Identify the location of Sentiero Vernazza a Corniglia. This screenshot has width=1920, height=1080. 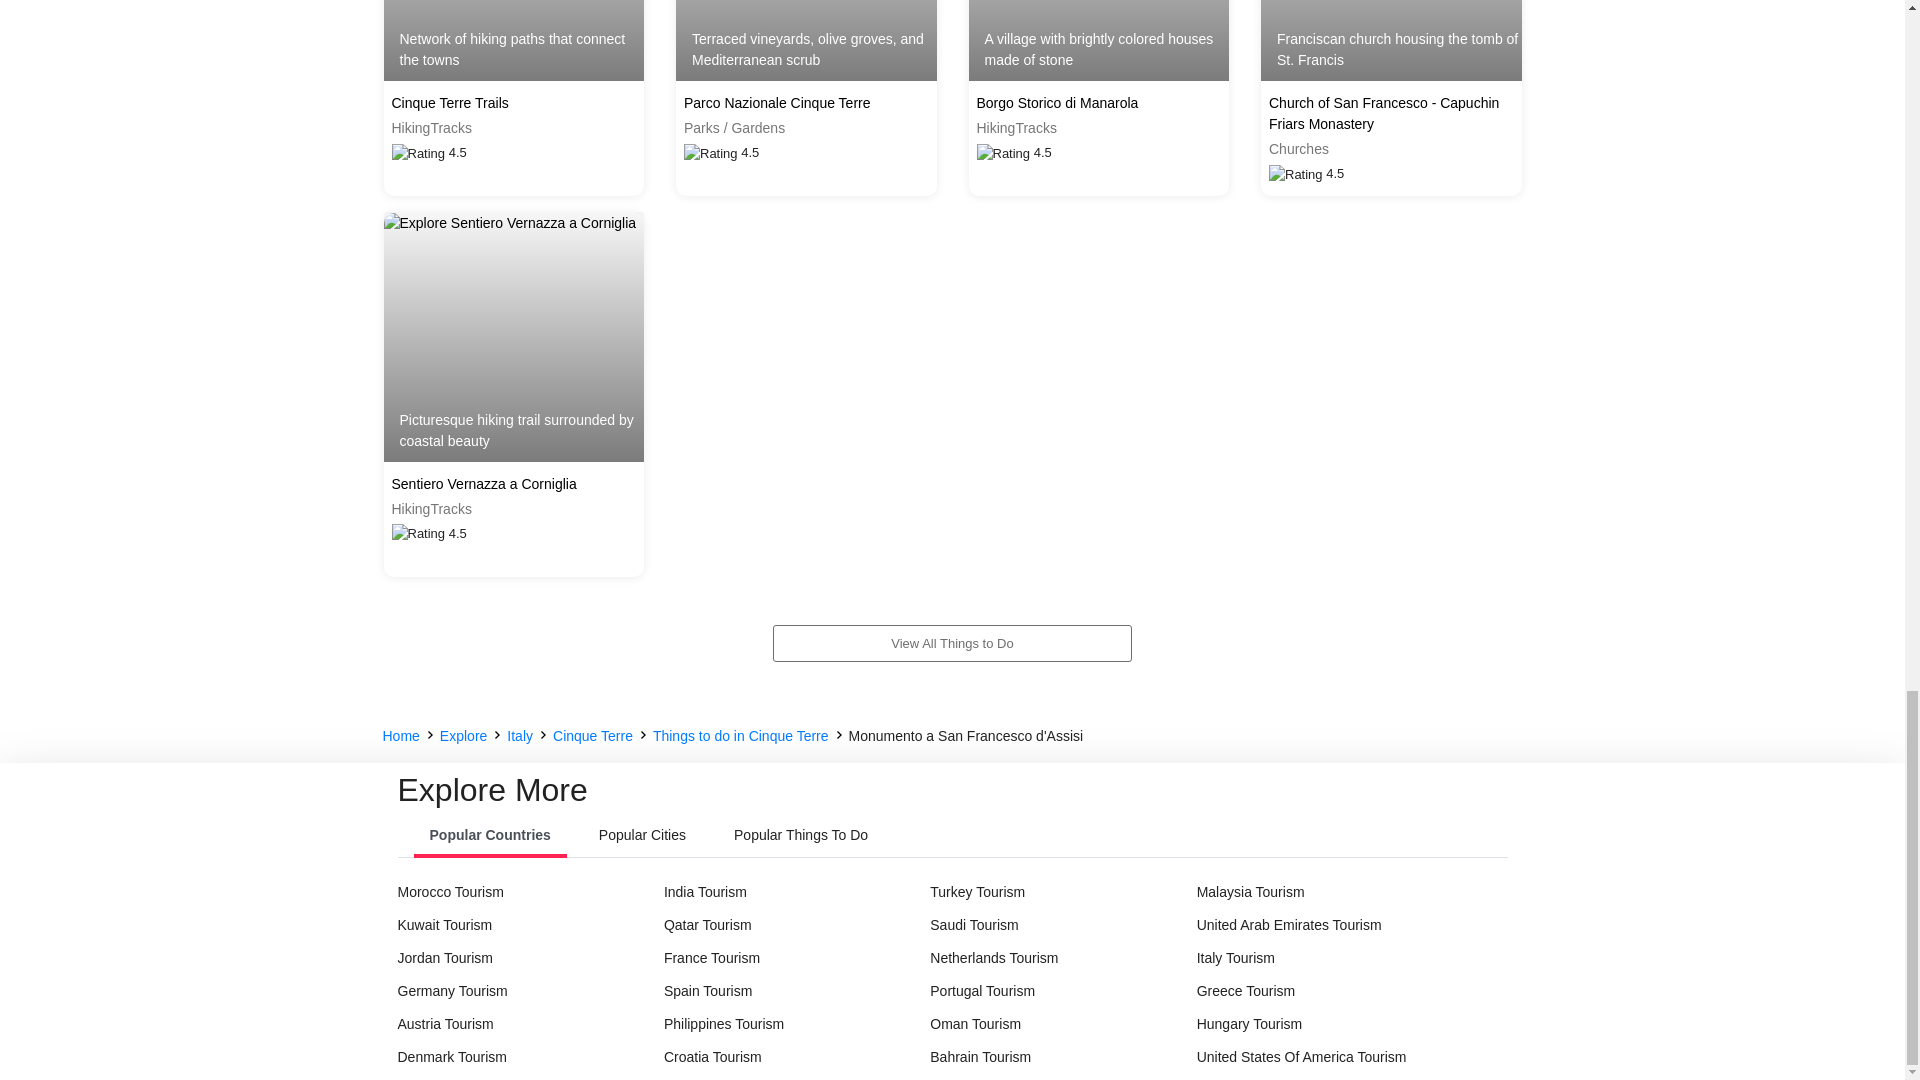
(514, 484).